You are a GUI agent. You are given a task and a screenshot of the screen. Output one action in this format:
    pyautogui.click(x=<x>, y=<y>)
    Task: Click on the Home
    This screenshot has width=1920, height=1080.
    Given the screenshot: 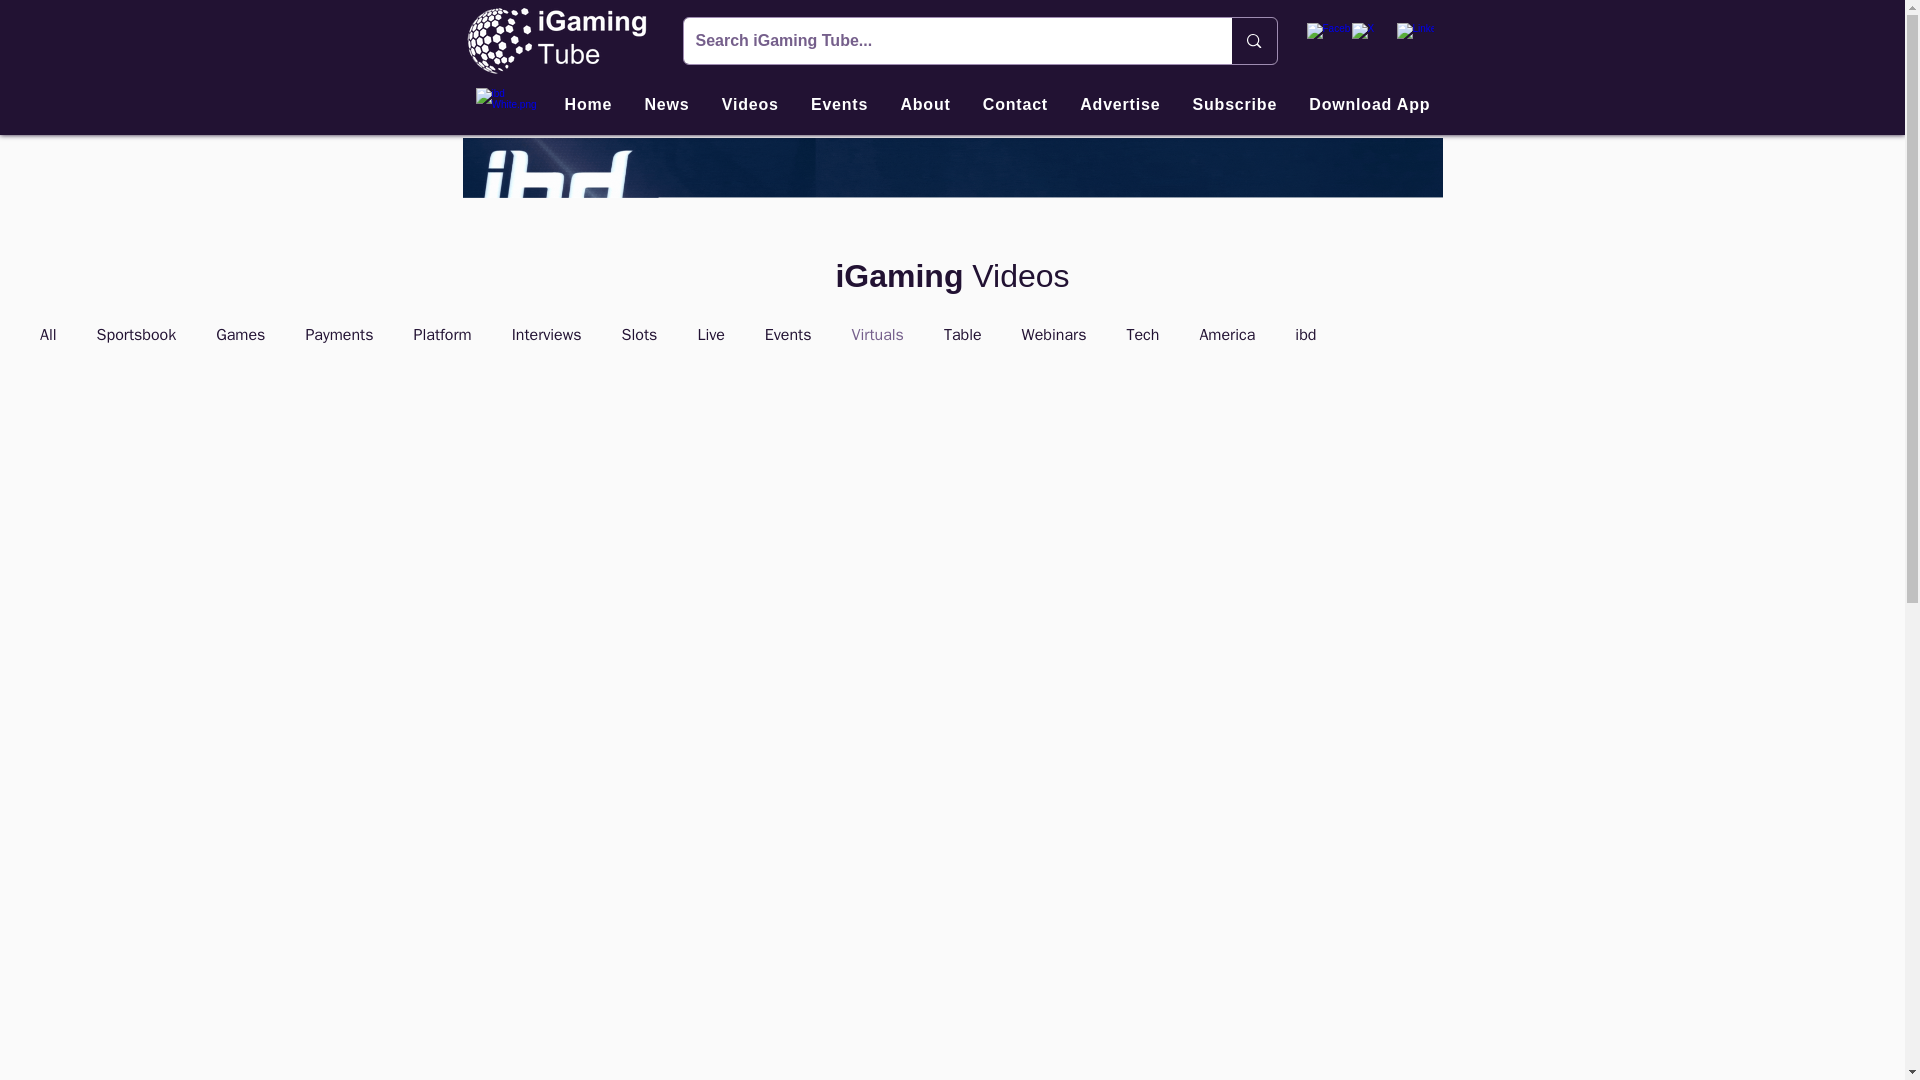 What is the action you would take?
    pyautogui.click(x=588, y=105)
    